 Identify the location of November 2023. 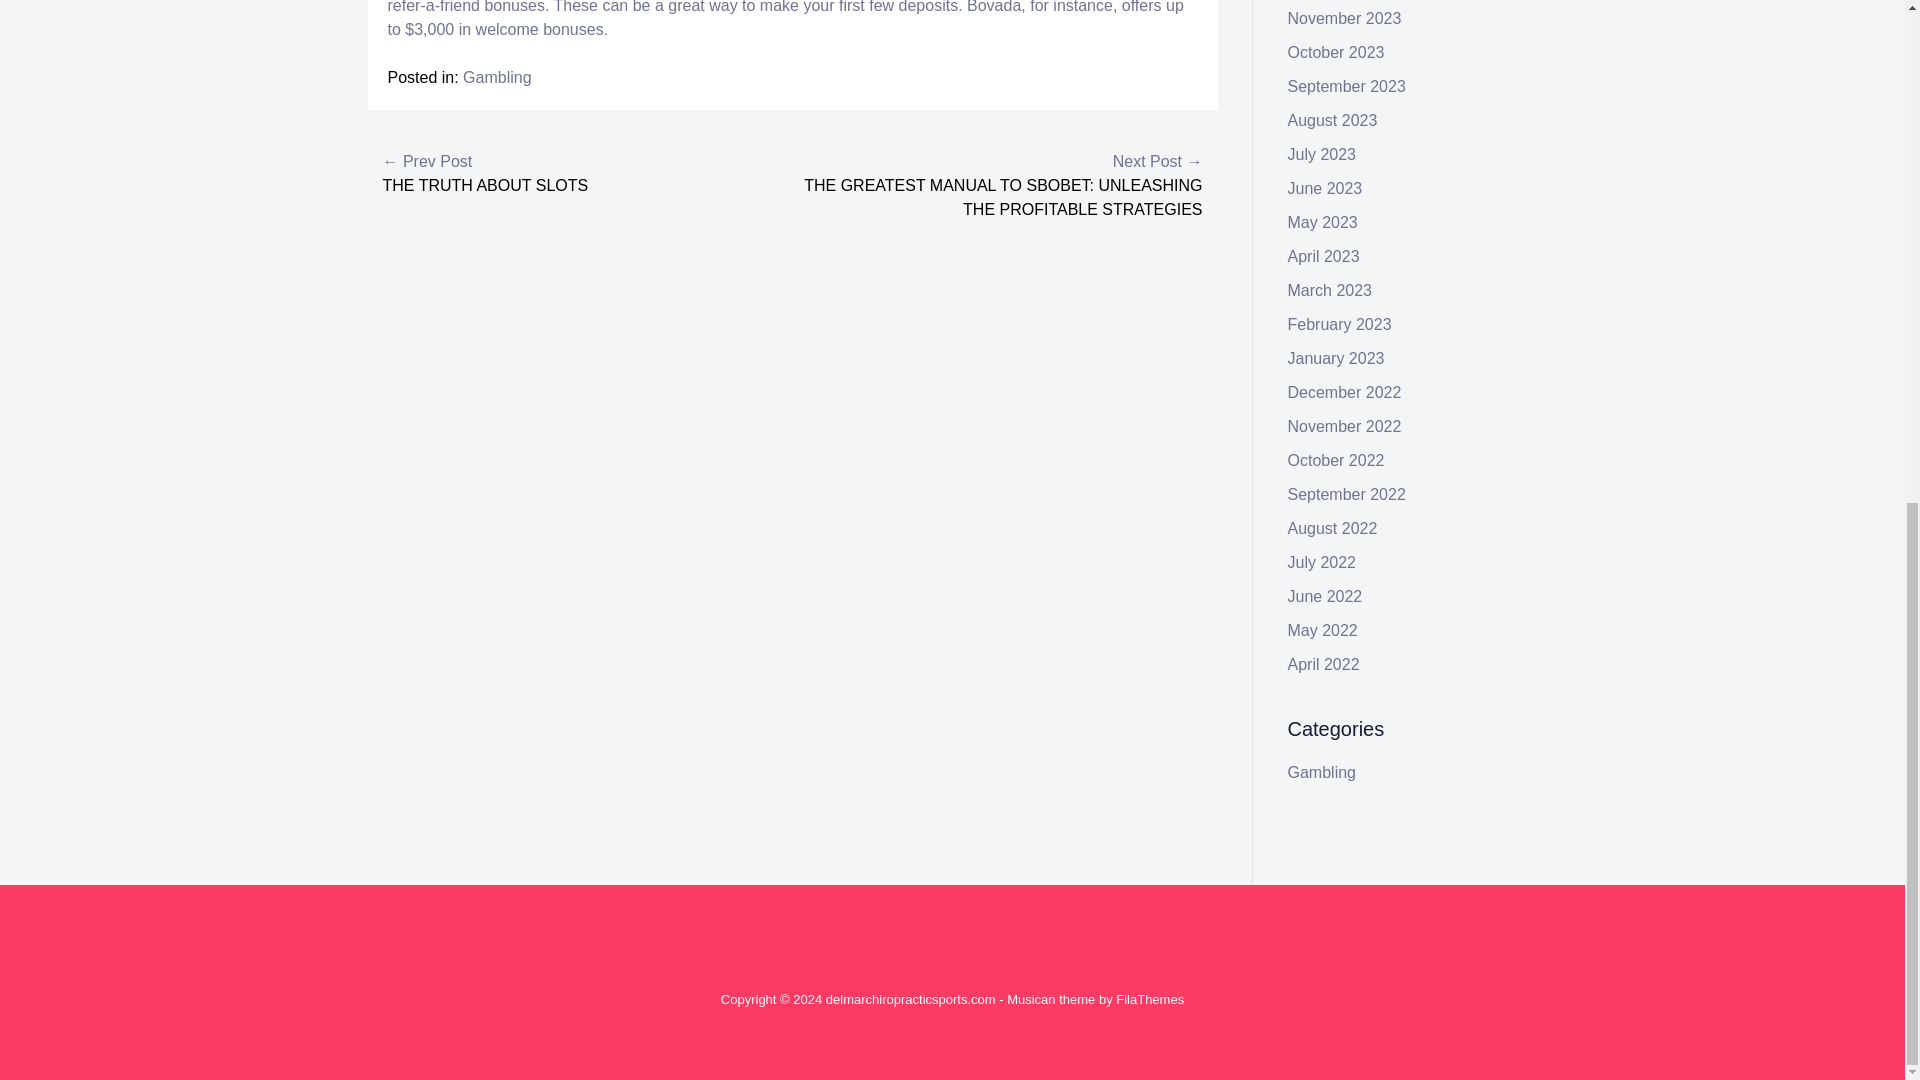
(1344, 18).